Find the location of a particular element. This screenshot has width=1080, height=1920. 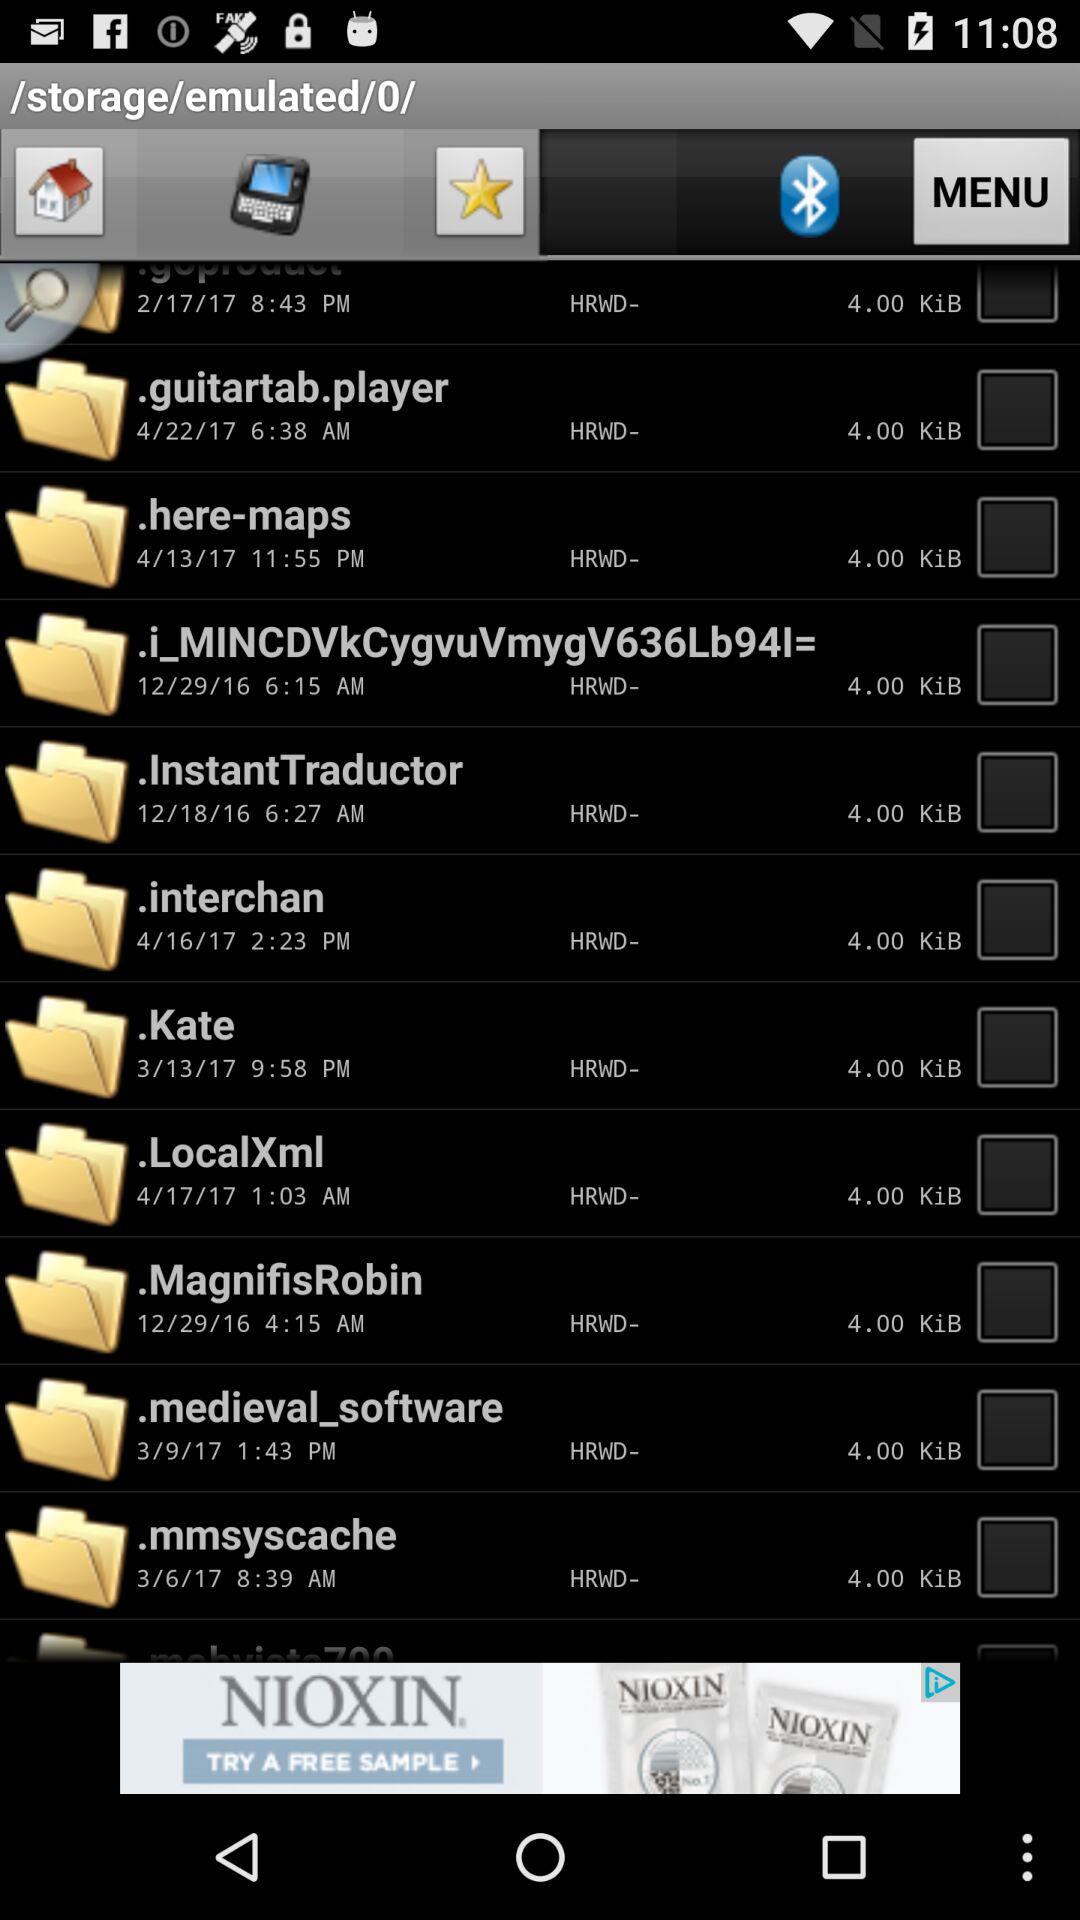

icon page is located at coordinates (480, 196).